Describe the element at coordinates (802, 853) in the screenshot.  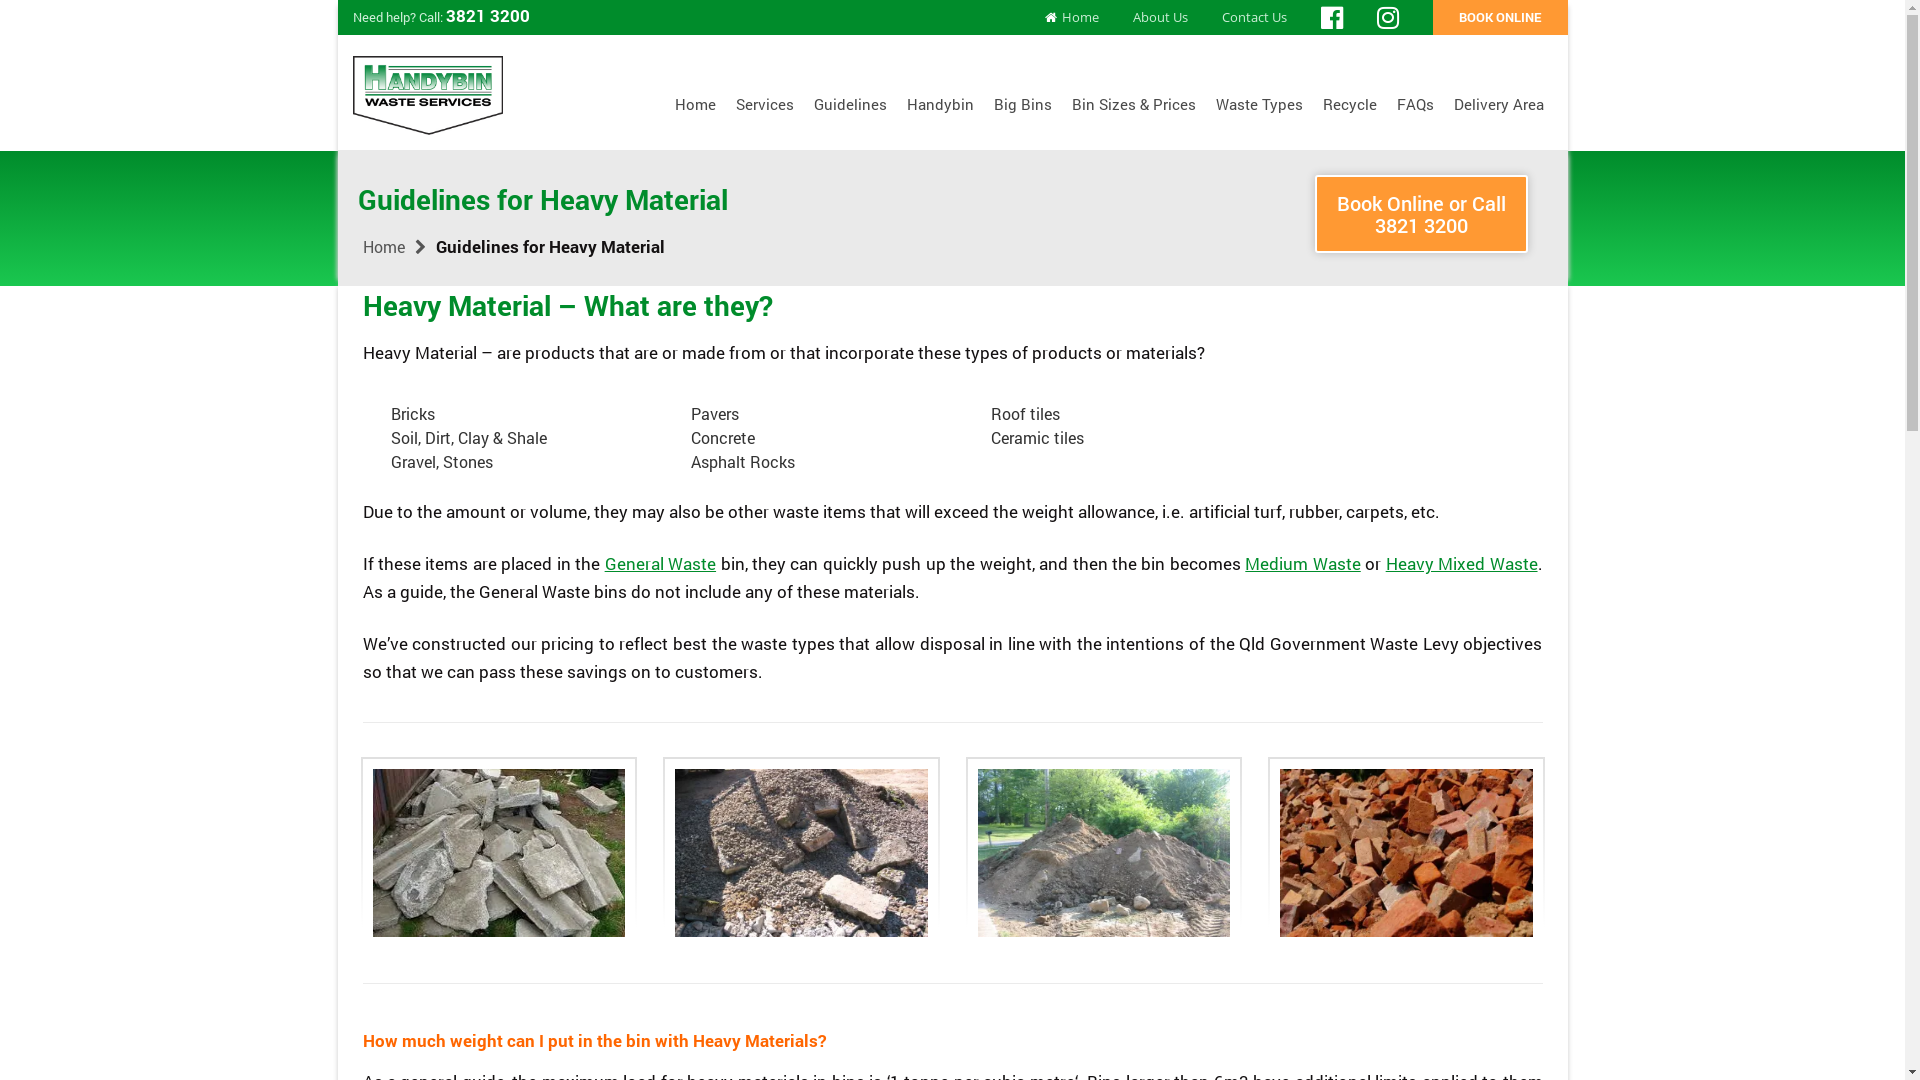
I see `Heavy Material - Recyclable Bricks & Gravel` at that location.